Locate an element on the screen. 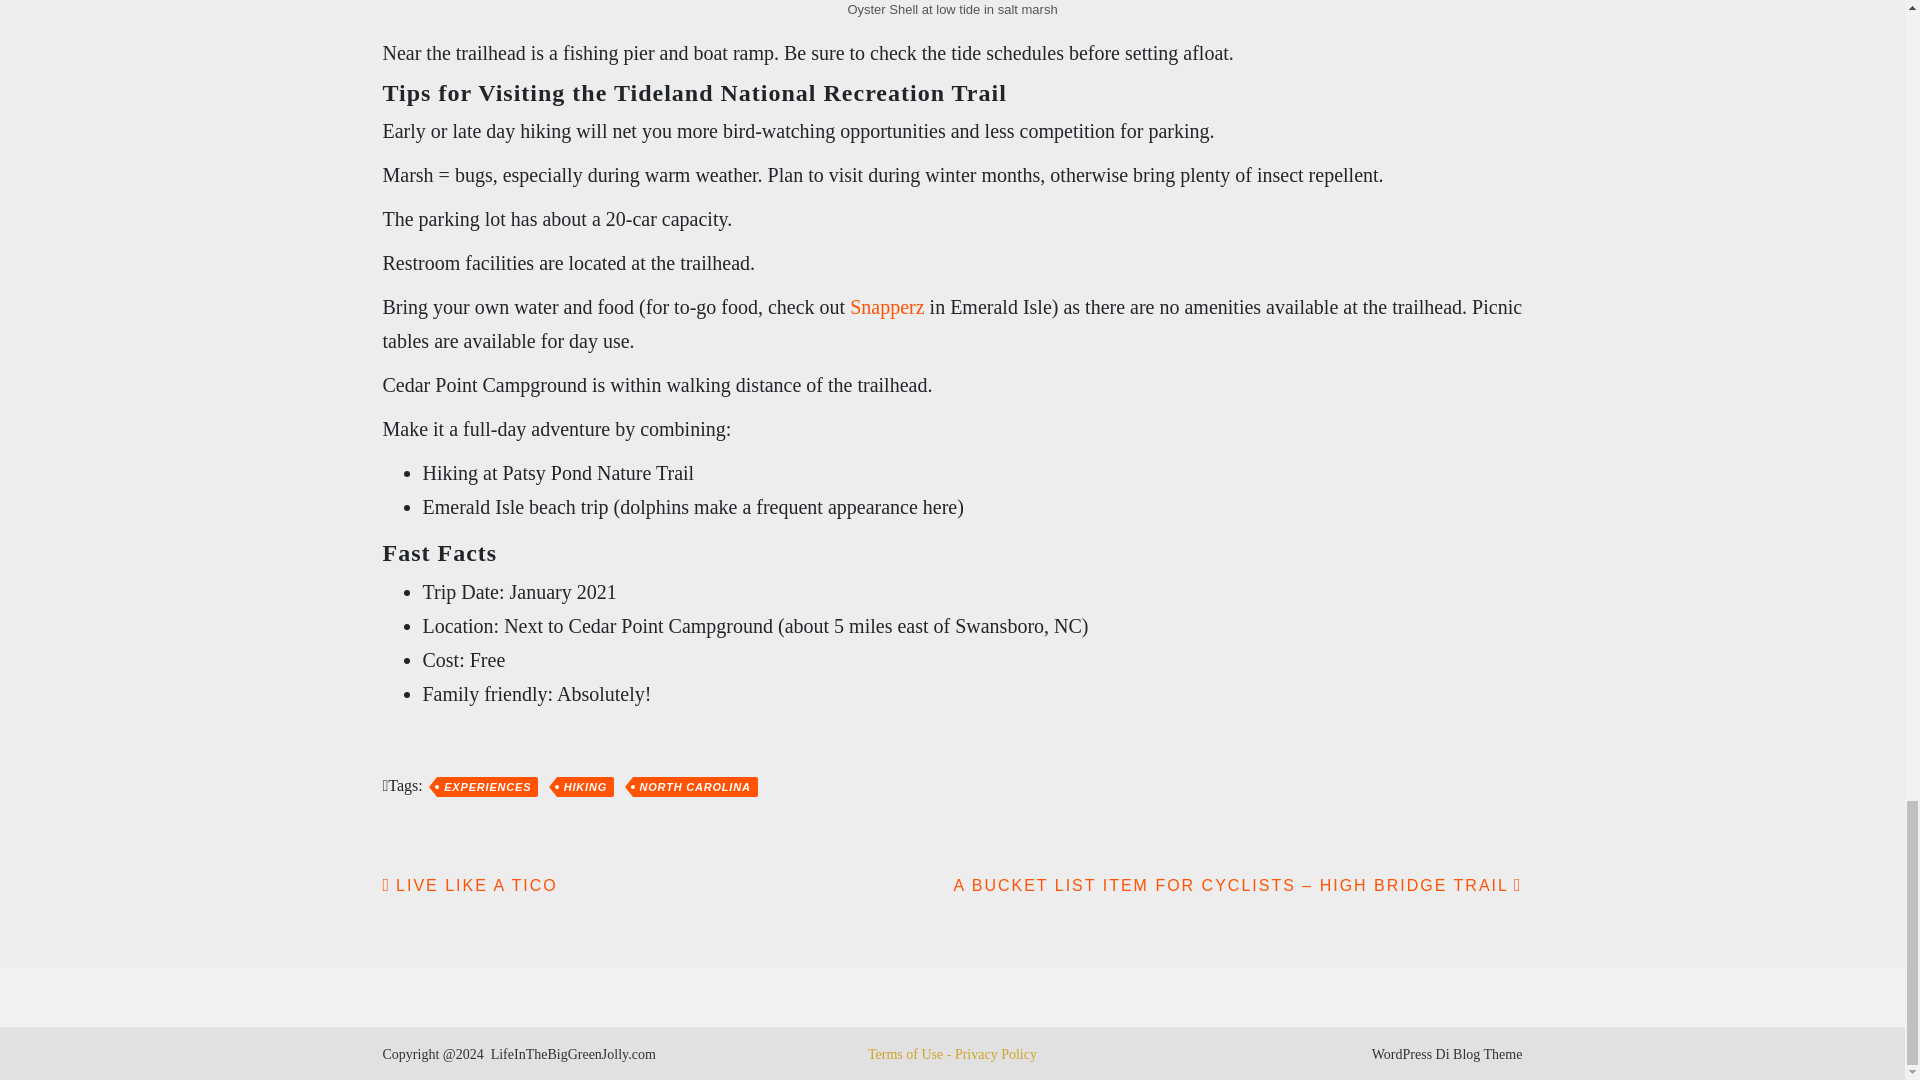 The height and width of the screenshot is (1080, 1920). HIKING is located at coordinates (585, 786).